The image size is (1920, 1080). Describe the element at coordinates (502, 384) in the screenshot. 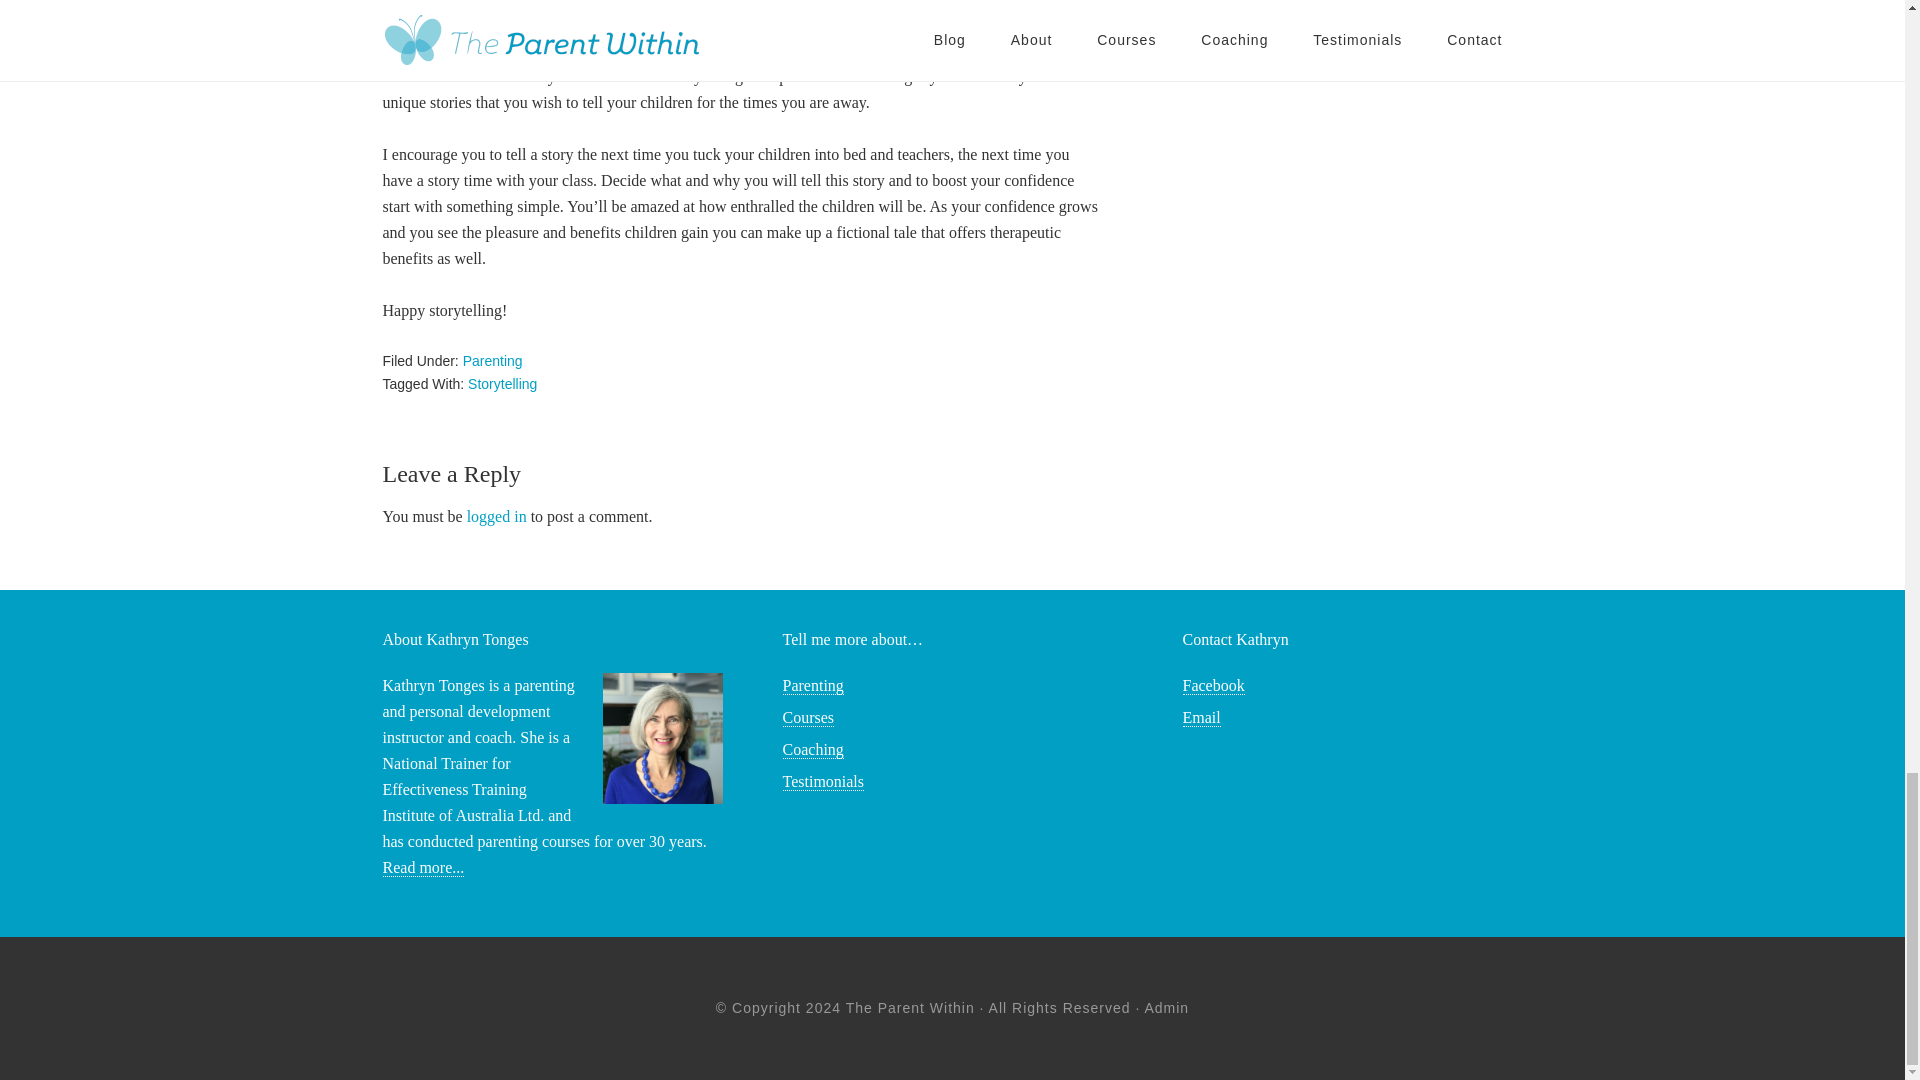

I see `Storytelling` at that location.